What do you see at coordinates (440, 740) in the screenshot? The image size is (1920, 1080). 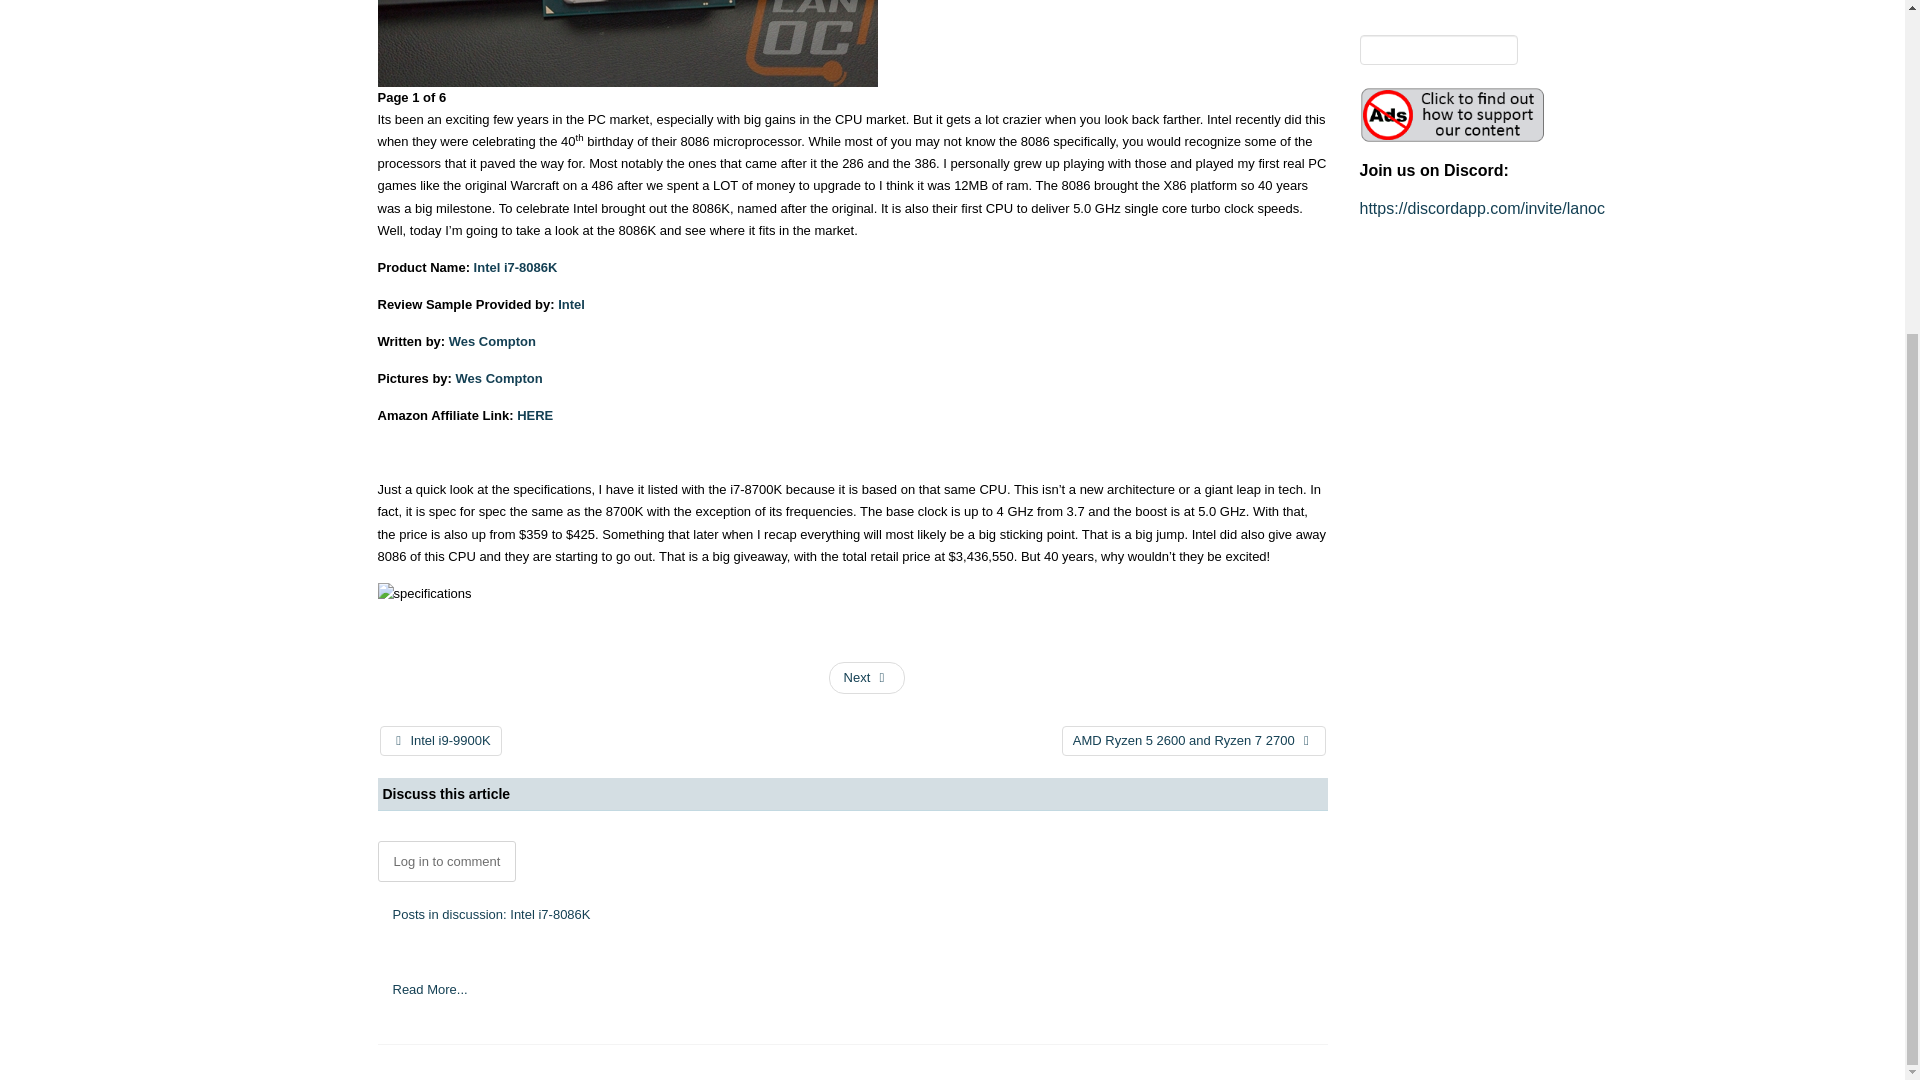 I see `Intel i9-9900K` at bounding box center [440, 740].